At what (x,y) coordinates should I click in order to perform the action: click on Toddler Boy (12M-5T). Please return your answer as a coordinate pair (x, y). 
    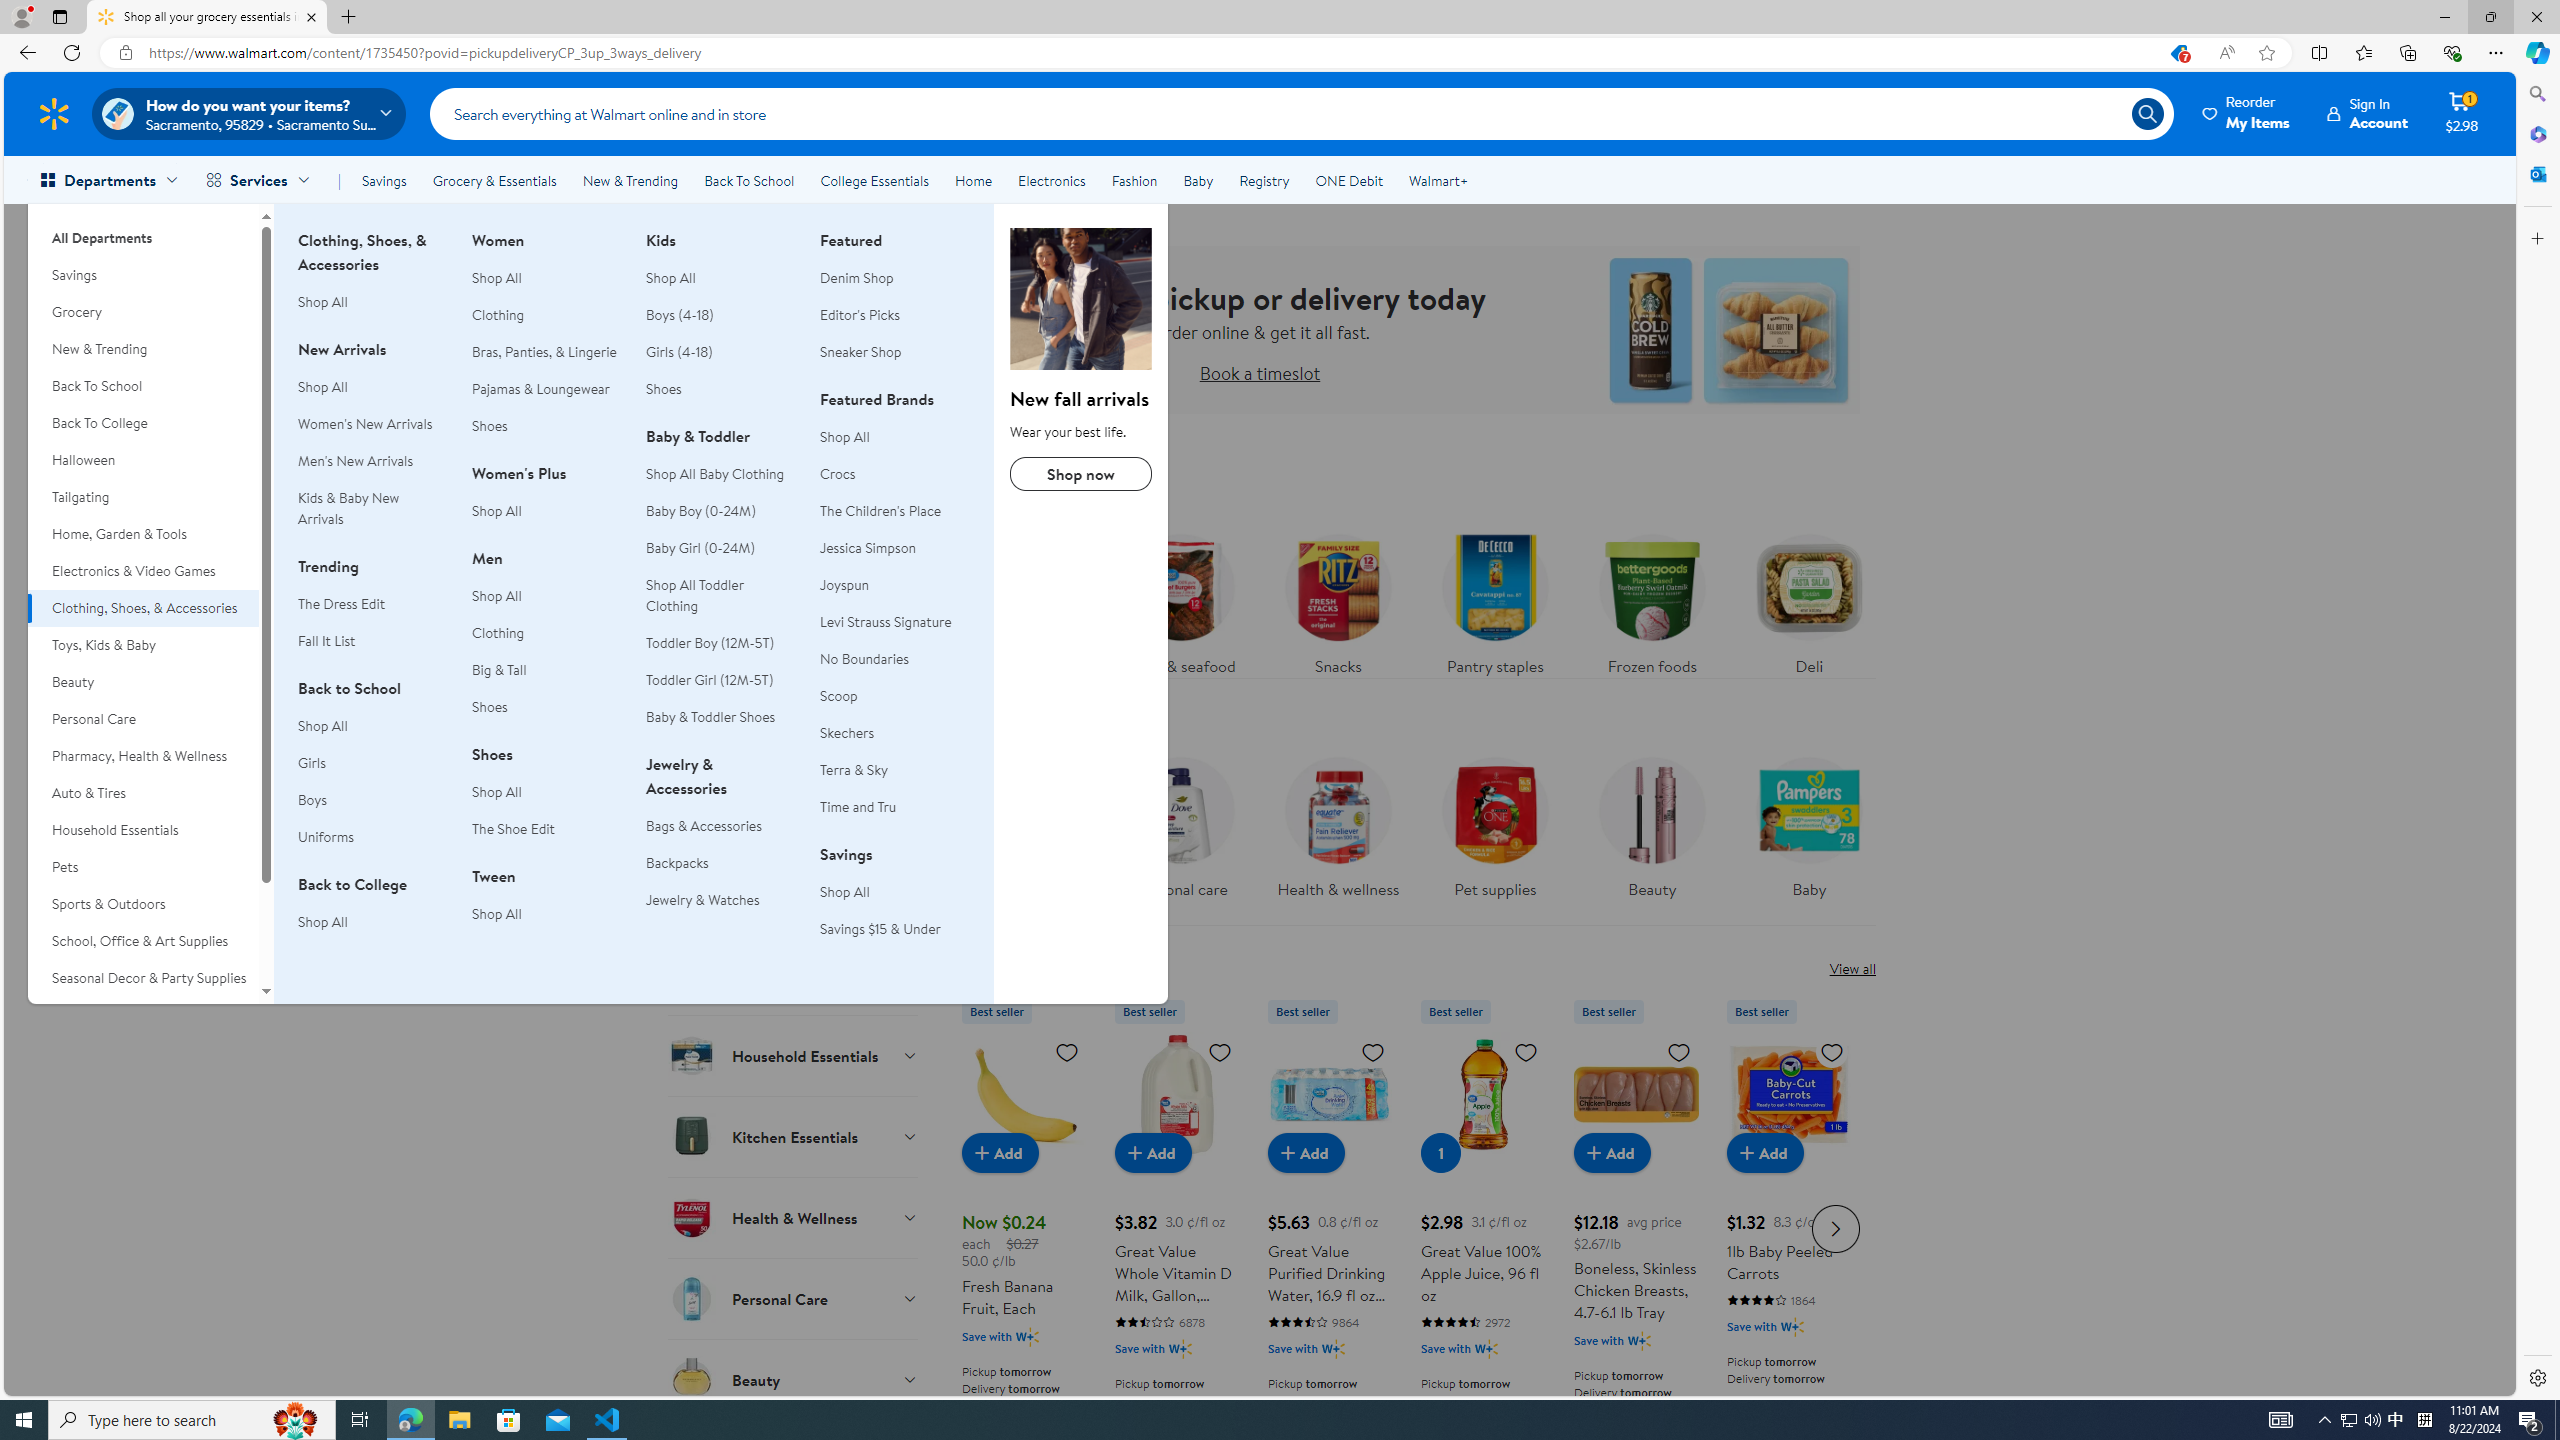
    Looking at the image, I should click on (720, 643).